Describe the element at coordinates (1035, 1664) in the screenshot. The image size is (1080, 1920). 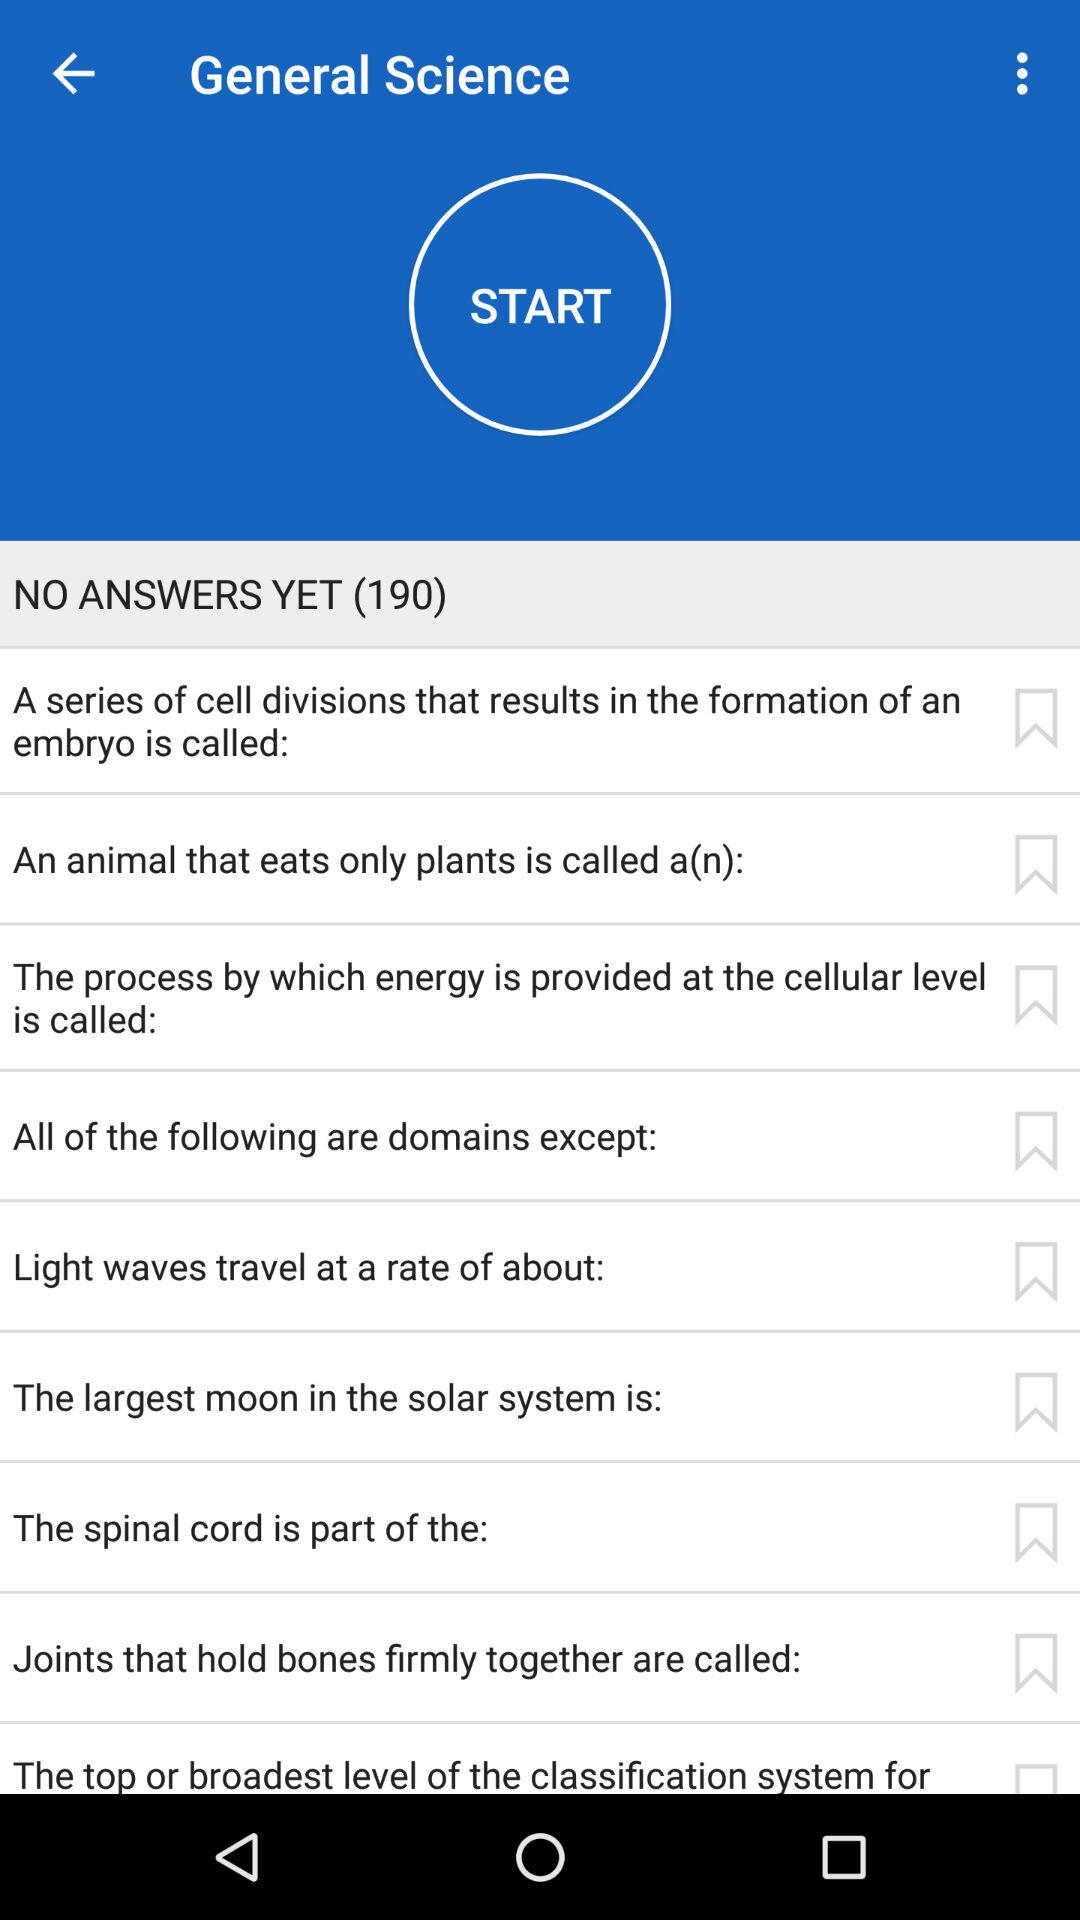
I see `press the item next to the joints that hold app` at that location.